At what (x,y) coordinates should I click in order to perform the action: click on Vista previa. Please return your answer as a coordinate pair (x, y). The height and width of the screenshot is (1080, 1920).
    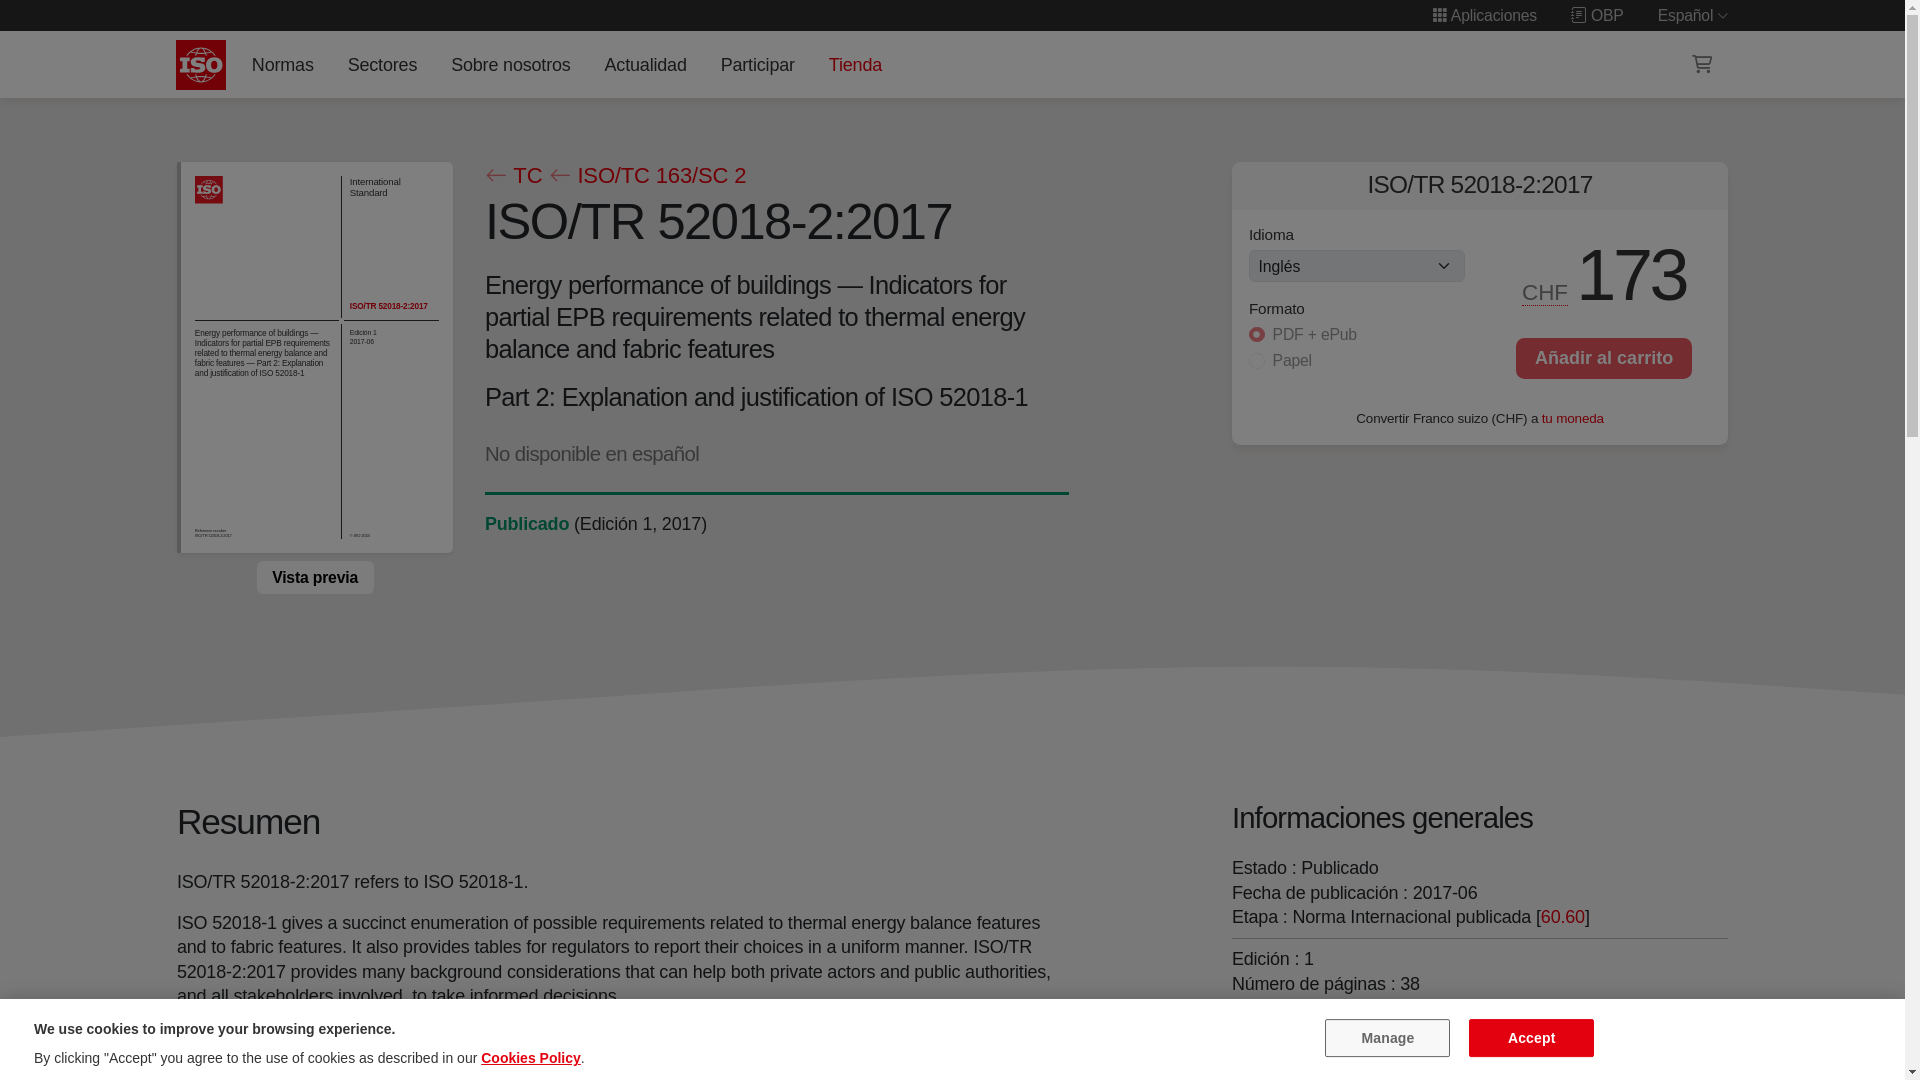
    Looking at the image, I should click on (314, 577).